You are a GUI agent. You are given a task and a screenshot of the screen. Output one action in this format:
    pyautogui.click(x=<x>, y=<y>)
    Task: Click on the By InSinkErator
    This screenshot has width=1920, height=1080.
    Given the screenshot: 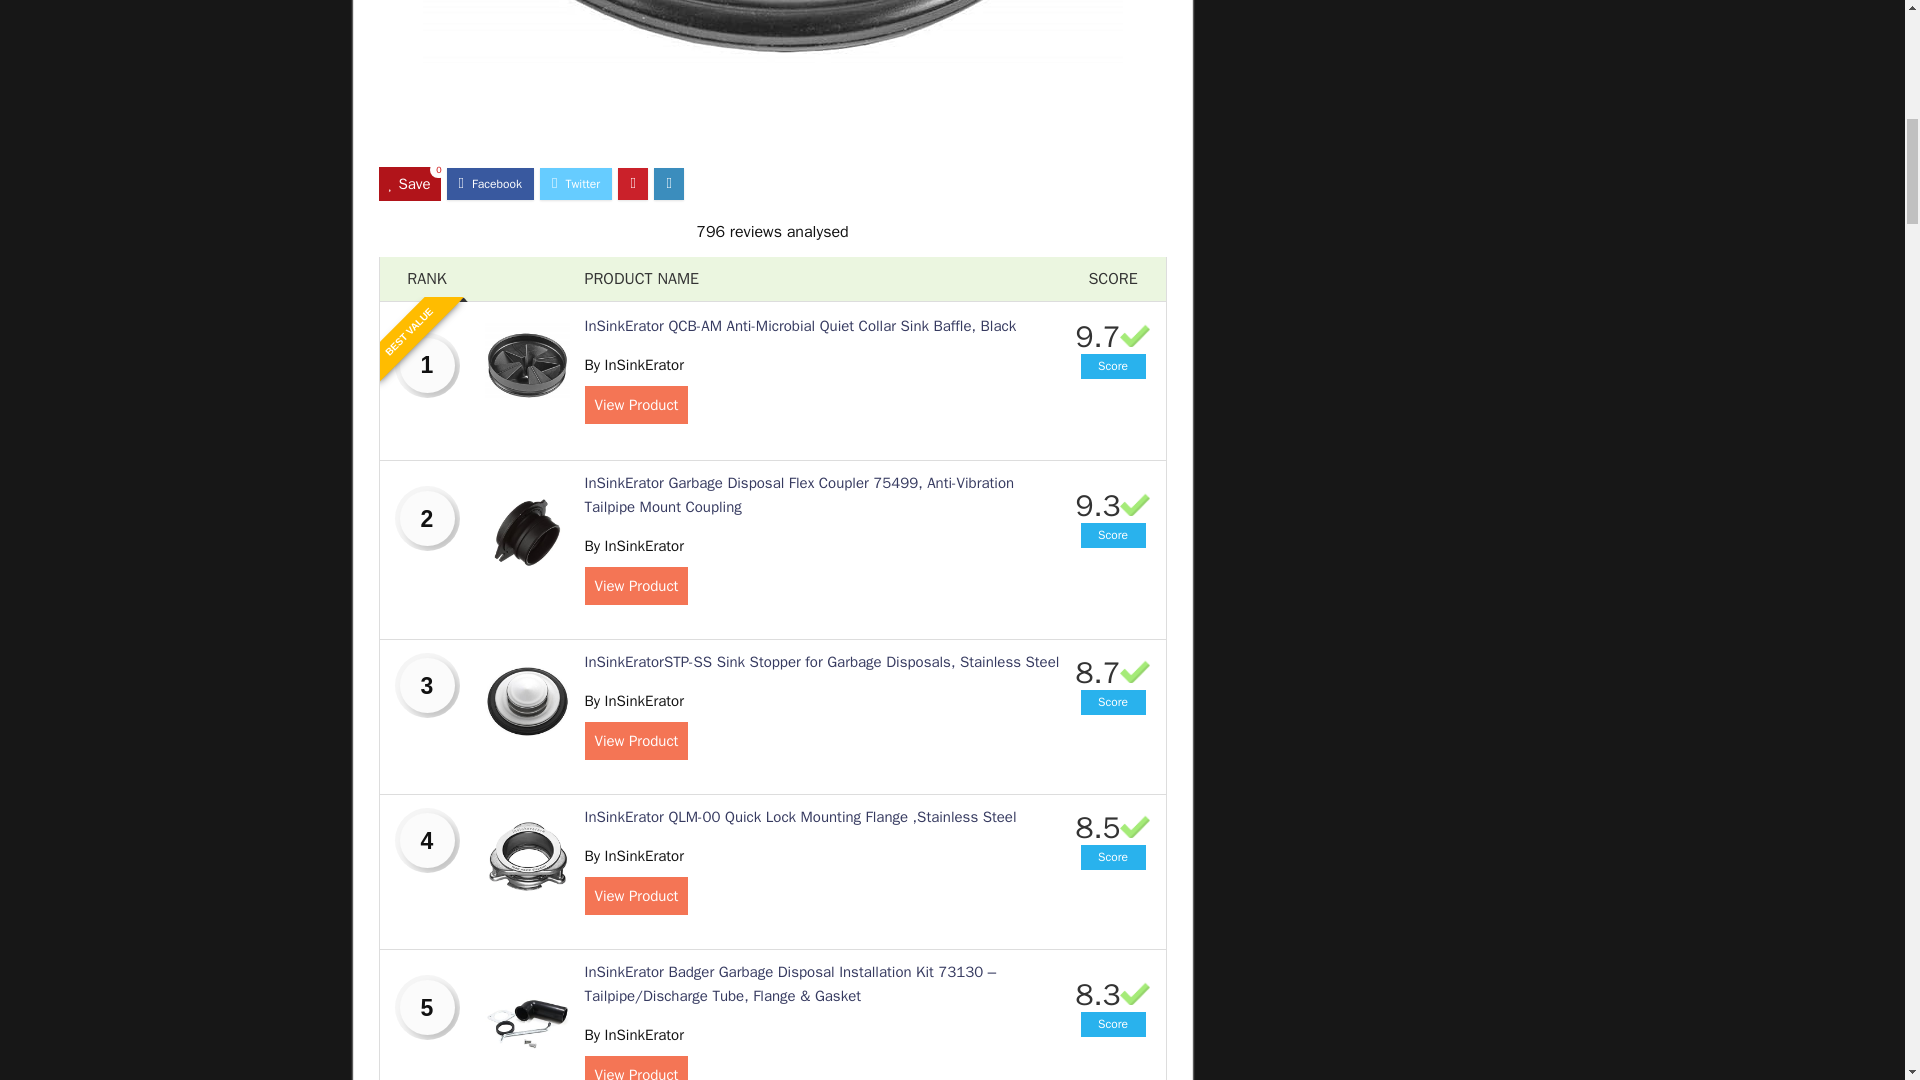 What is the action you would take?
    pyautogui.click(x=633, y=364)
    